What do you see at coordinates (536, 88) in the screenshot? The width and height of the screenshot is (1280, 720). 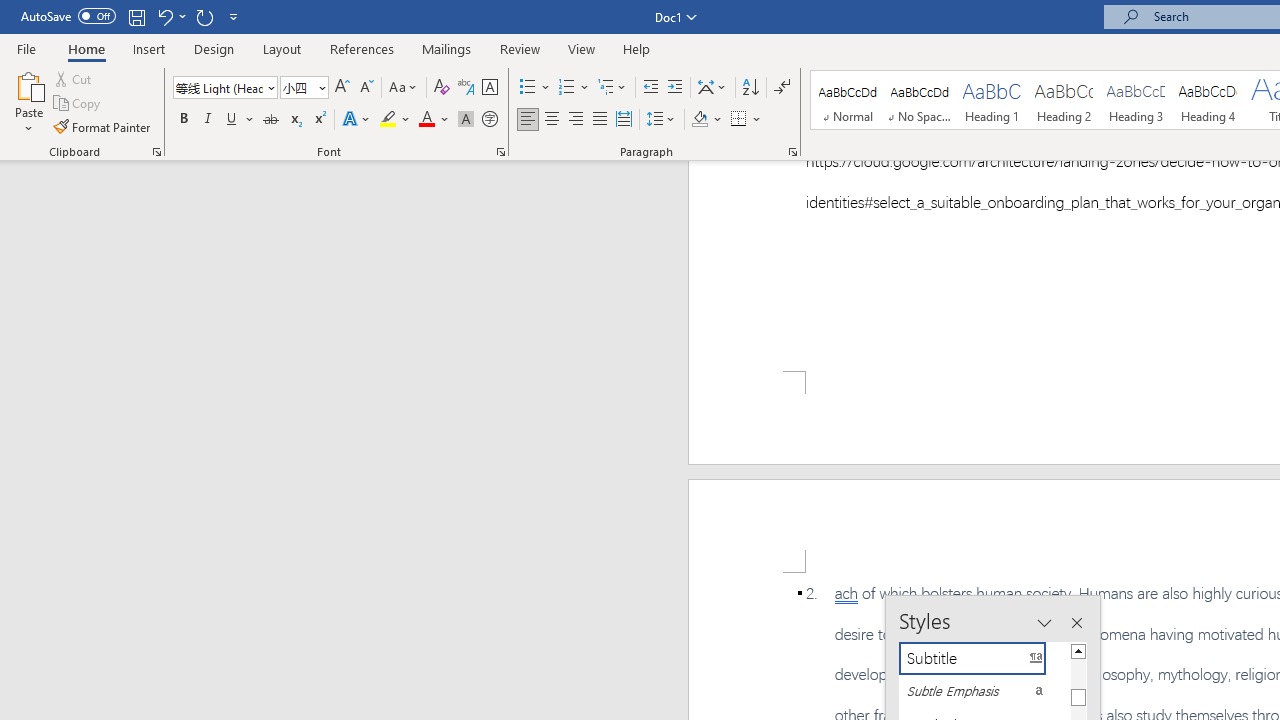 I see `Bullets` at bounding box center [536, 88].